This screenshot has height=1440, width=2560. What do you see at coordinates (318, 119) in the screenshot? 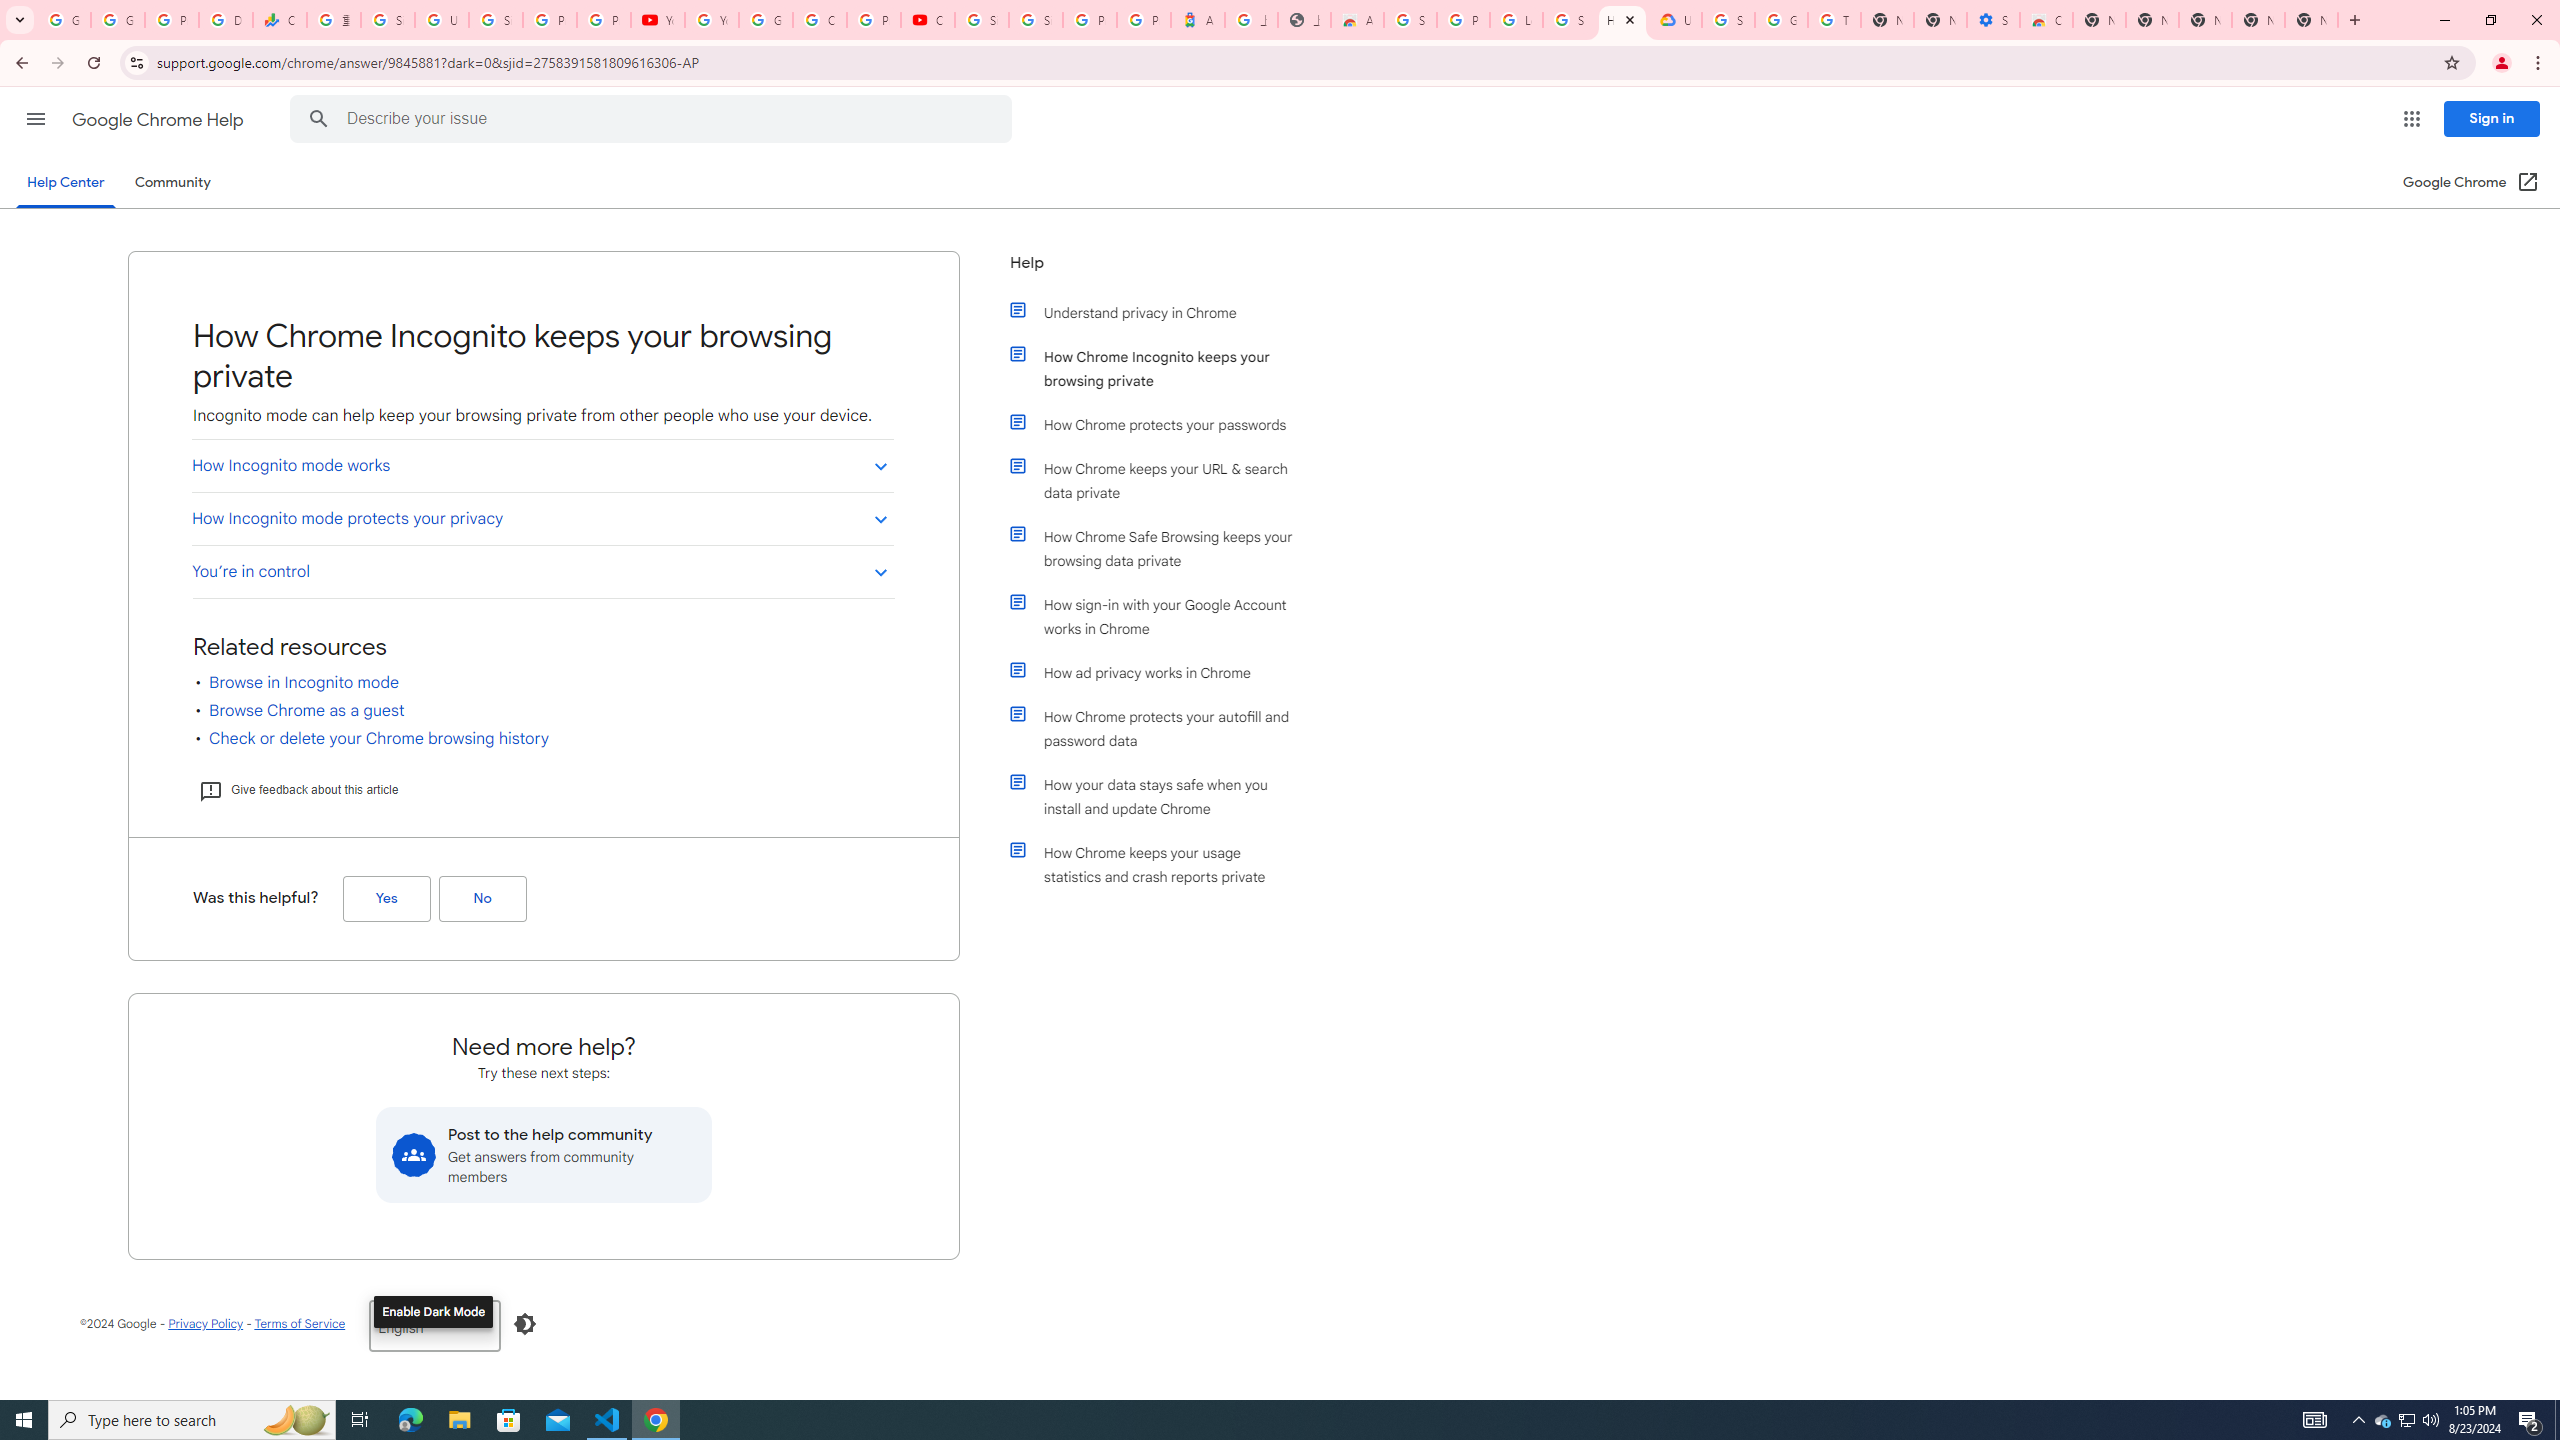
I see `Search Help Center` at bounding box center [318, 119].